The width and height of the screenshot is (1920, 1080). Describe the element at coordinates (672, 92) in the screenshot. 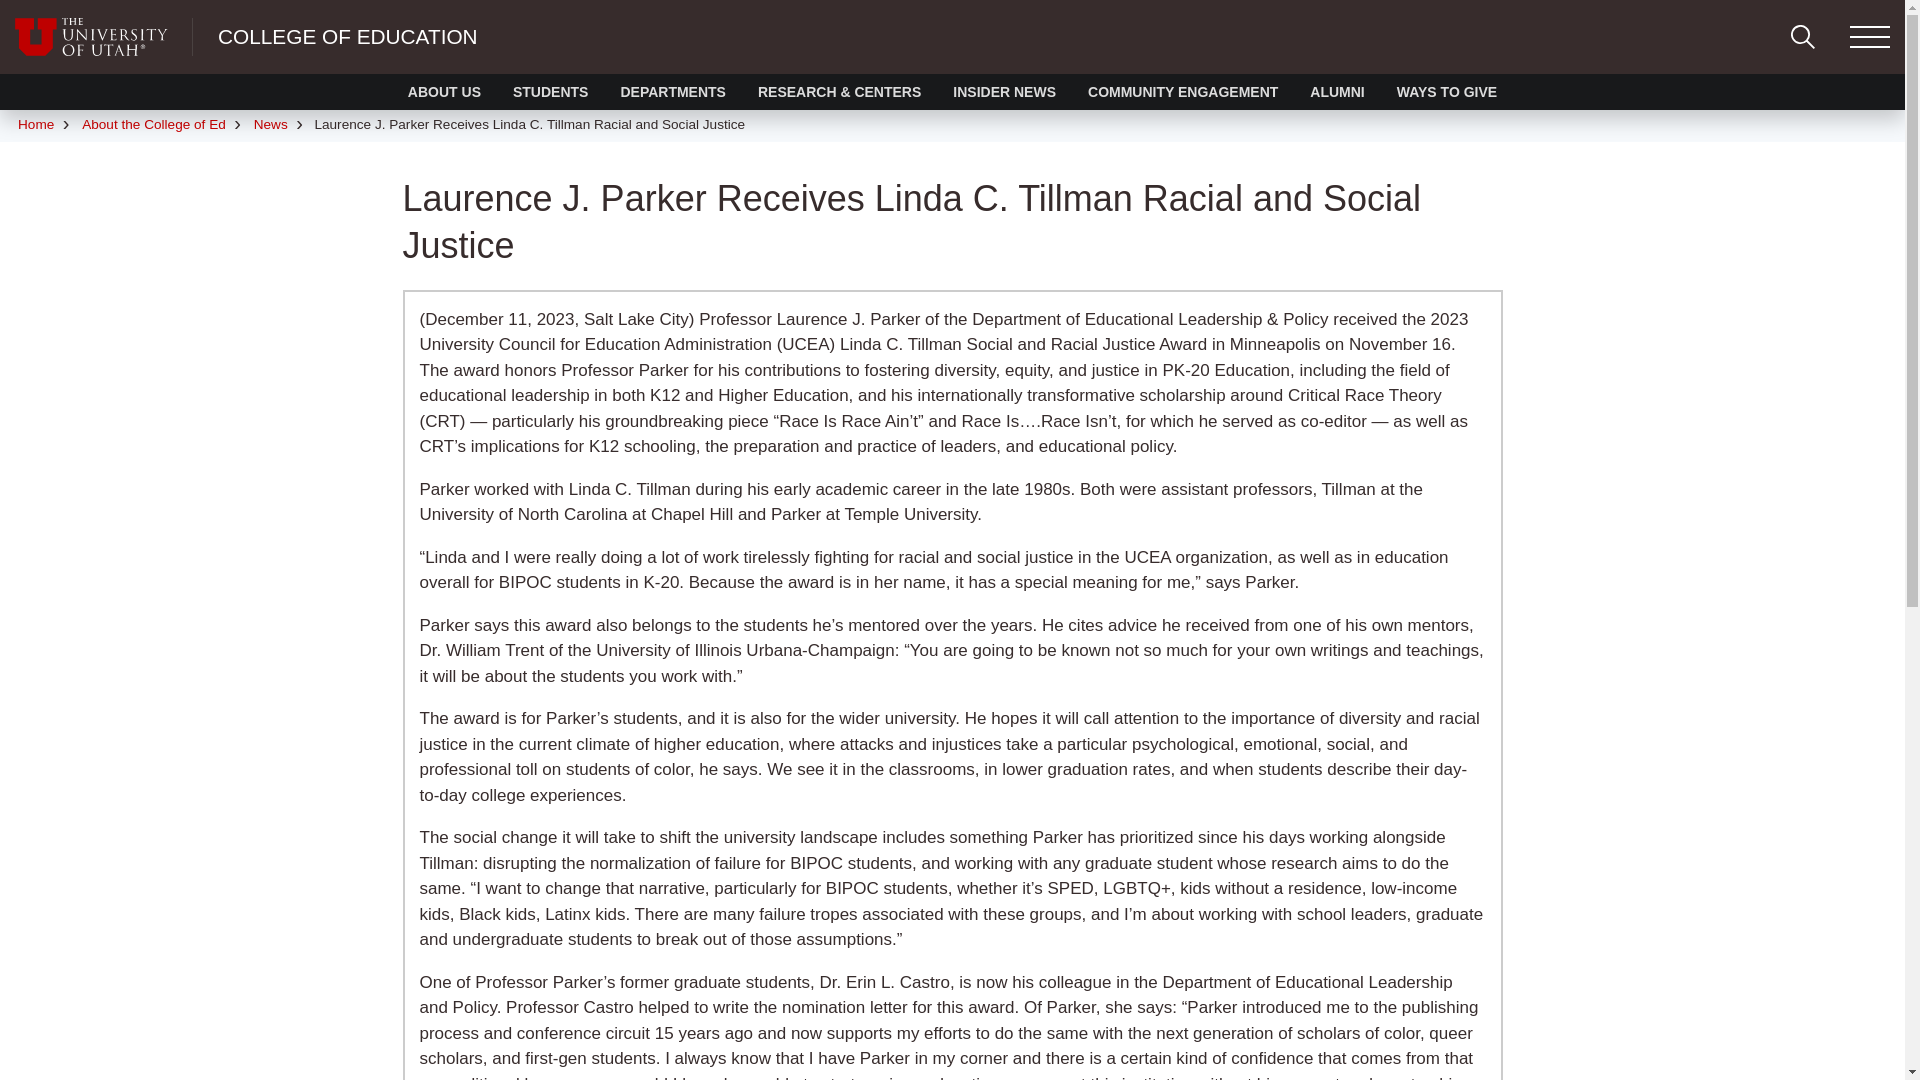

I see `DEPARTMENTS` at that location.